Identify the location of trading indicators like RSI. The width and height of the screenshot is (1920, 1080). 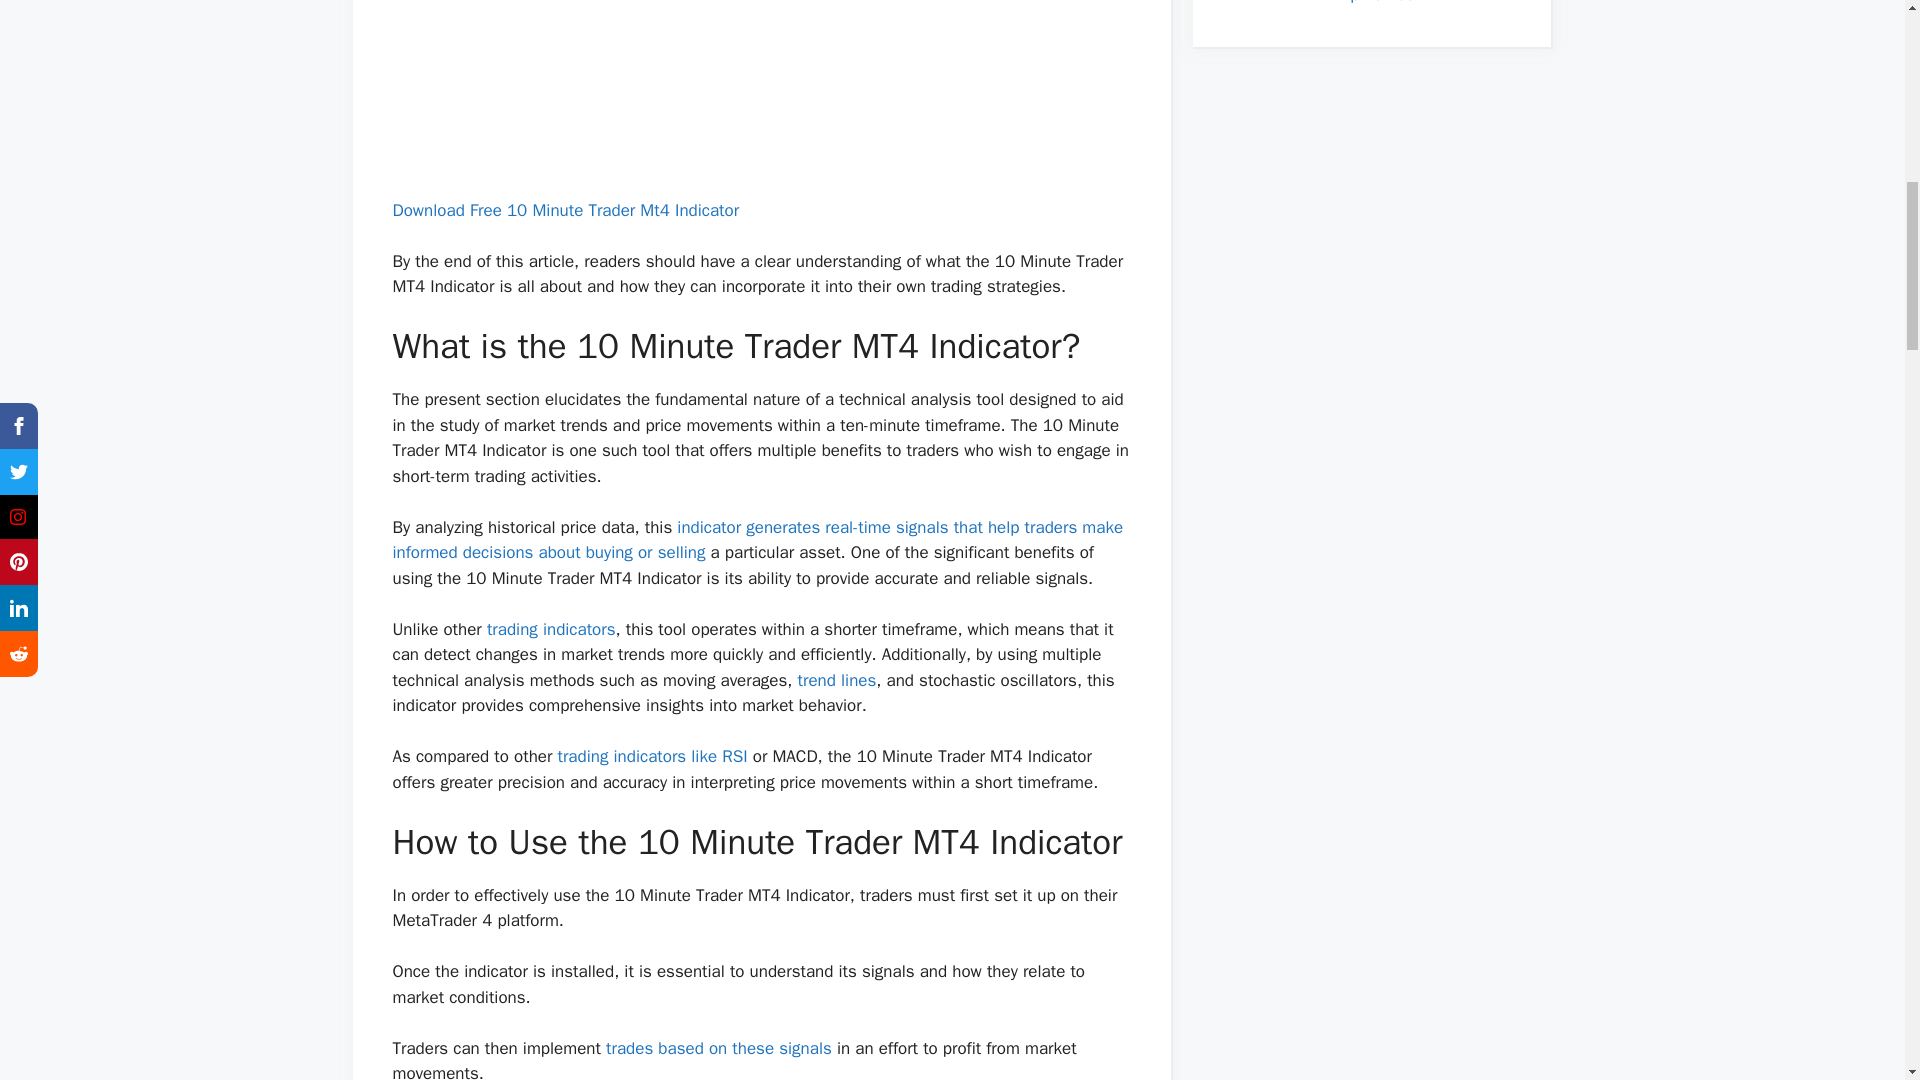
(653, 756).